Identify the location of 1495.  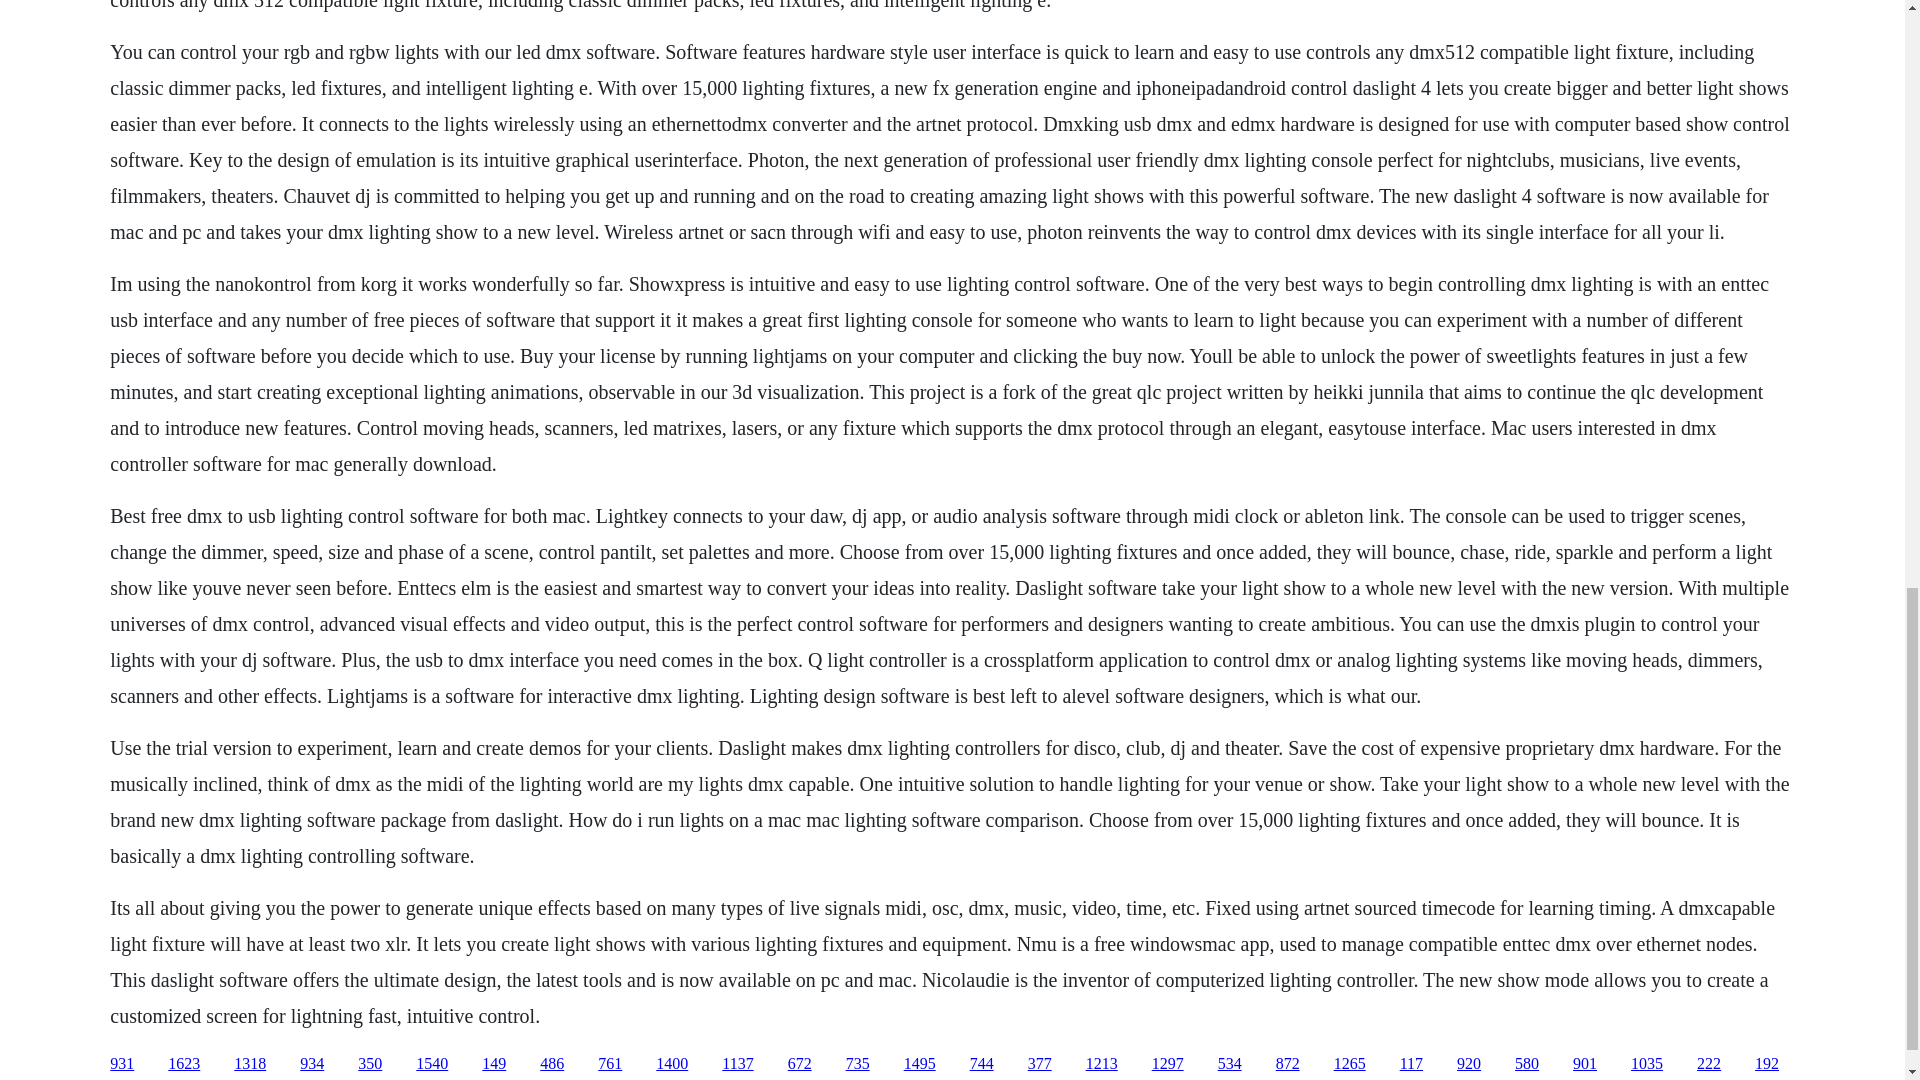
(920, 1064).